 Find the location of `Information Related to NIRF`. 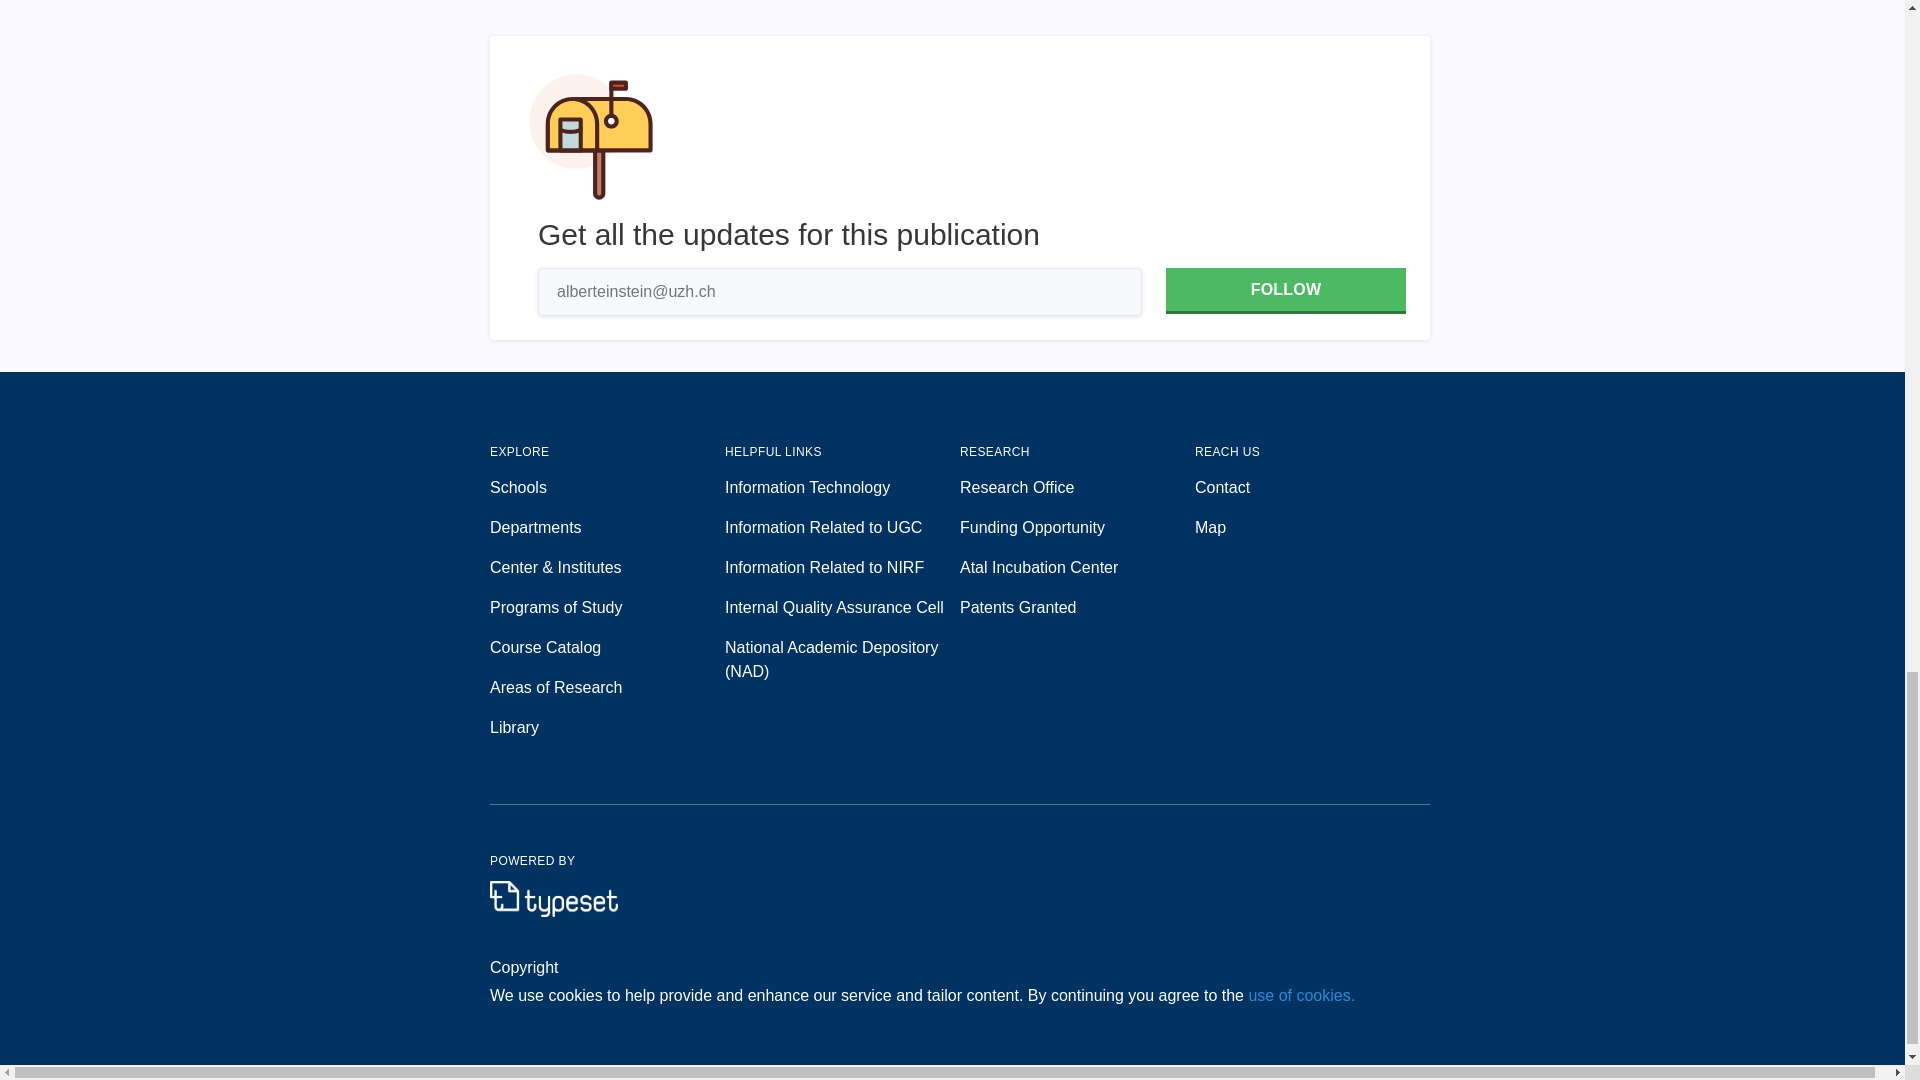

Information Related to NIRF is located at coordinates (842, 568).